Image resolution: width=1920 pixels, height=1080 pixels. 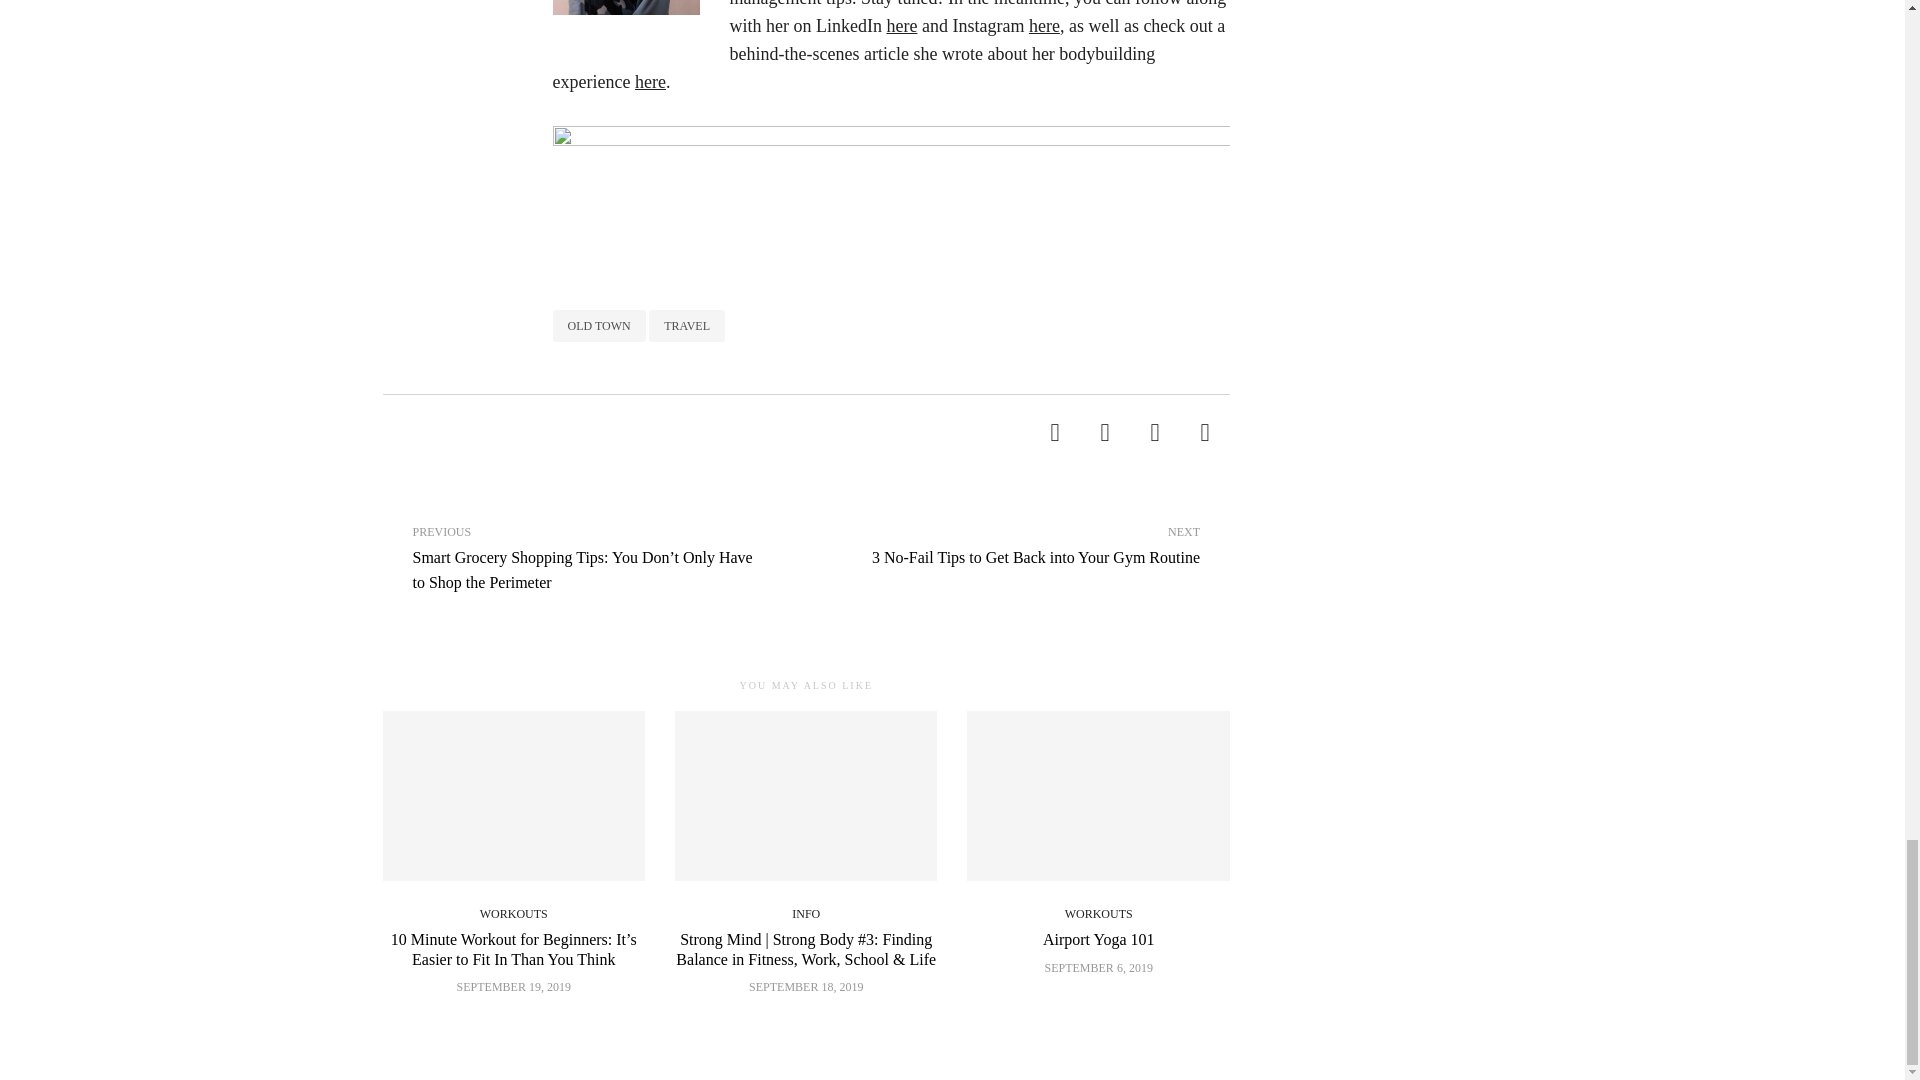 What do you see at coordinates (1054, 432) in the screenshot?
I see `Share this` at bounding box center [1054, 432].